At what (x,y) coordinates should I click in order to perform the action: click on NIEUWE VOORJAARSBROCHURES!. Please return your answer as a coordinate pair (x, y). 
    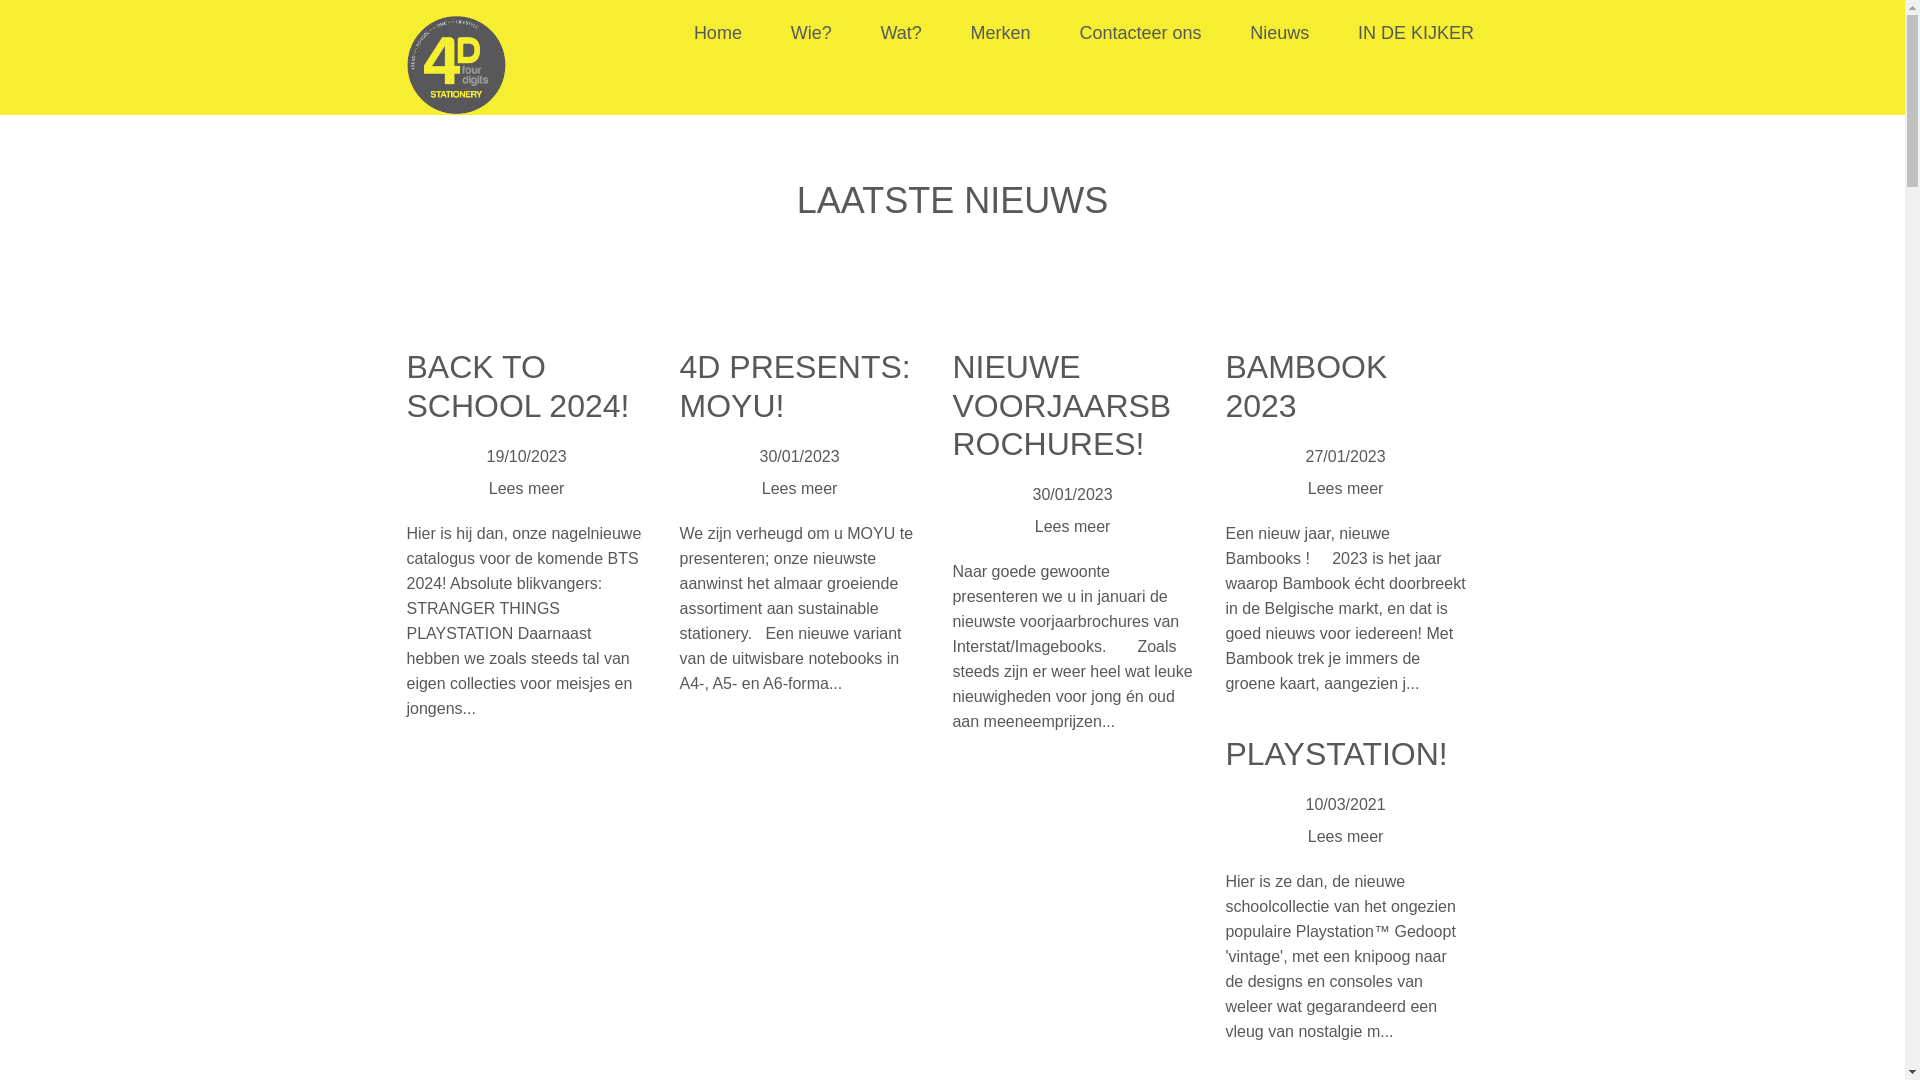
    Looking at the image, I should click on (1062, 406).